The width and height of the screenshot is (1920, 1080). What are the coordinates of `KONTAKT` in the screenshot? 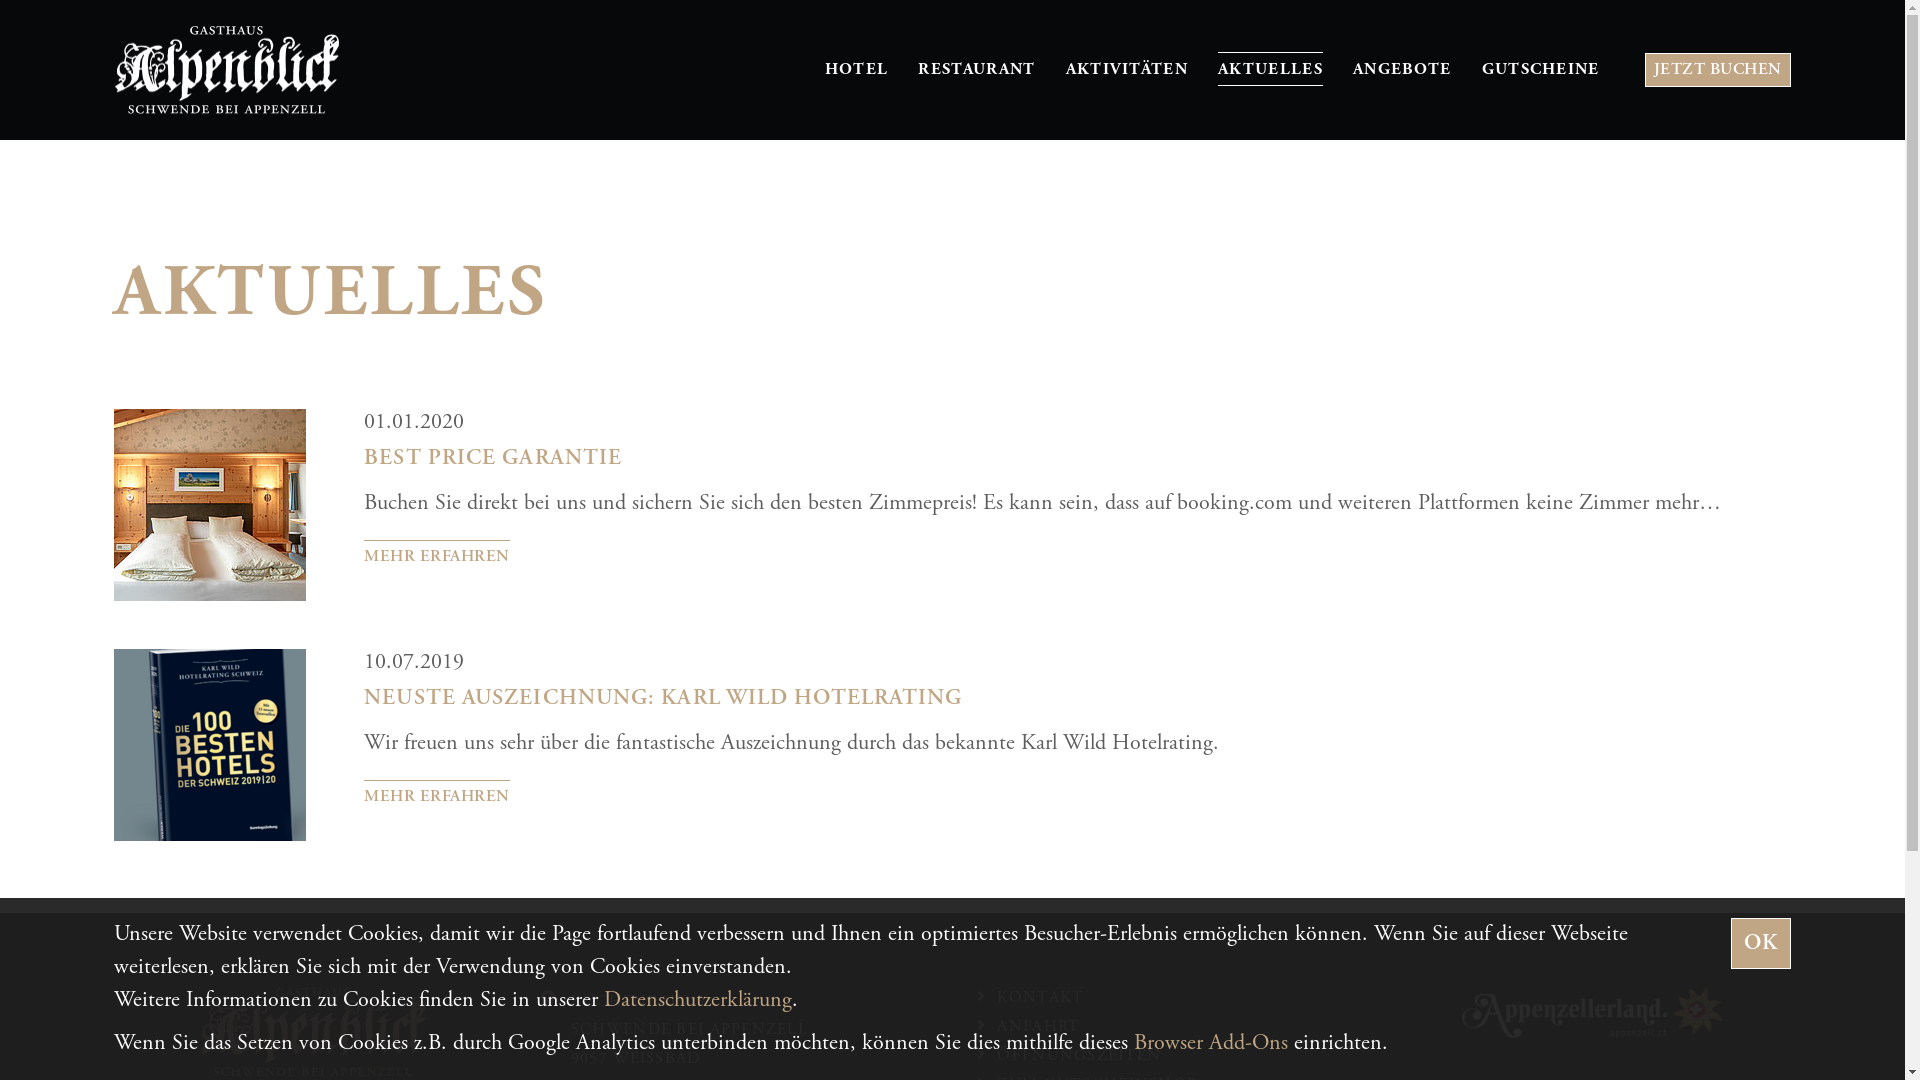 It's located at (1040, 998).